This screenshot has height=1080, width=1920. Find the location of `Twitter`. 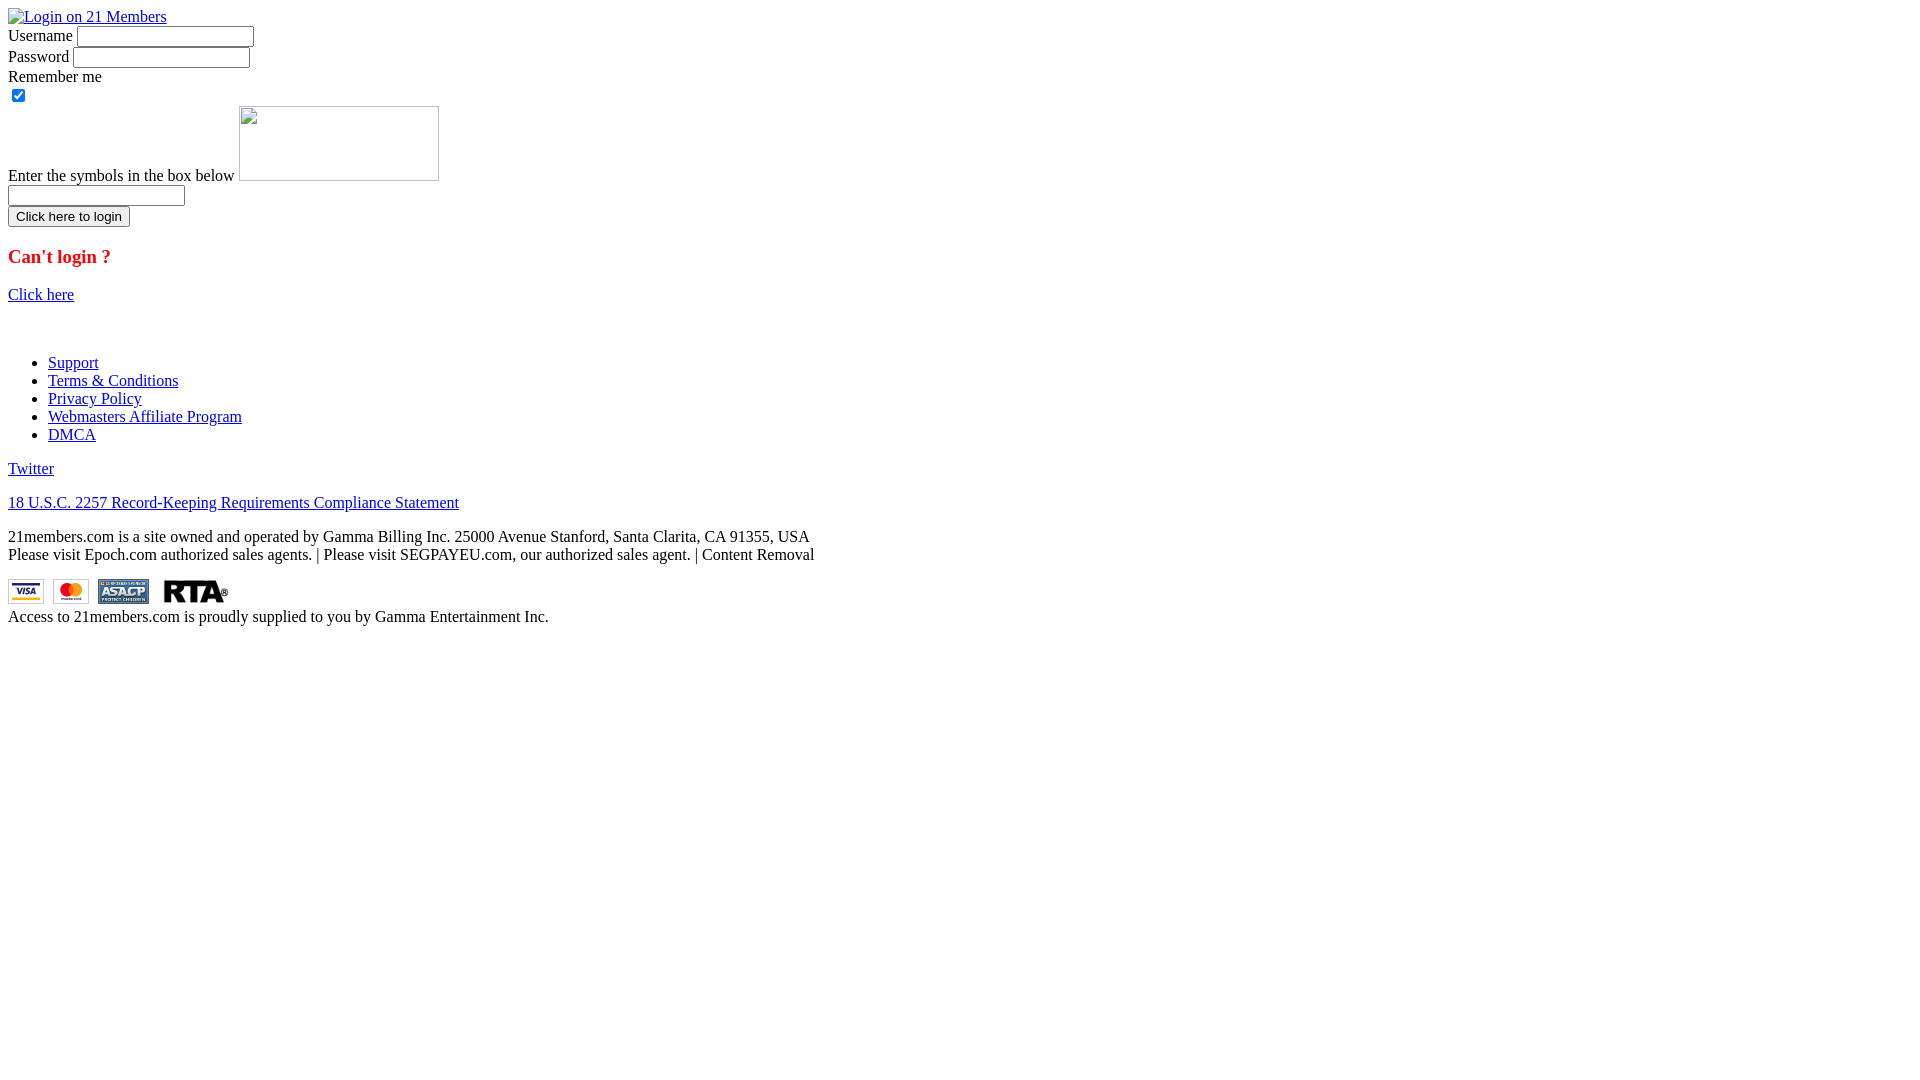

Twitter is located at coordinates (31, 468).